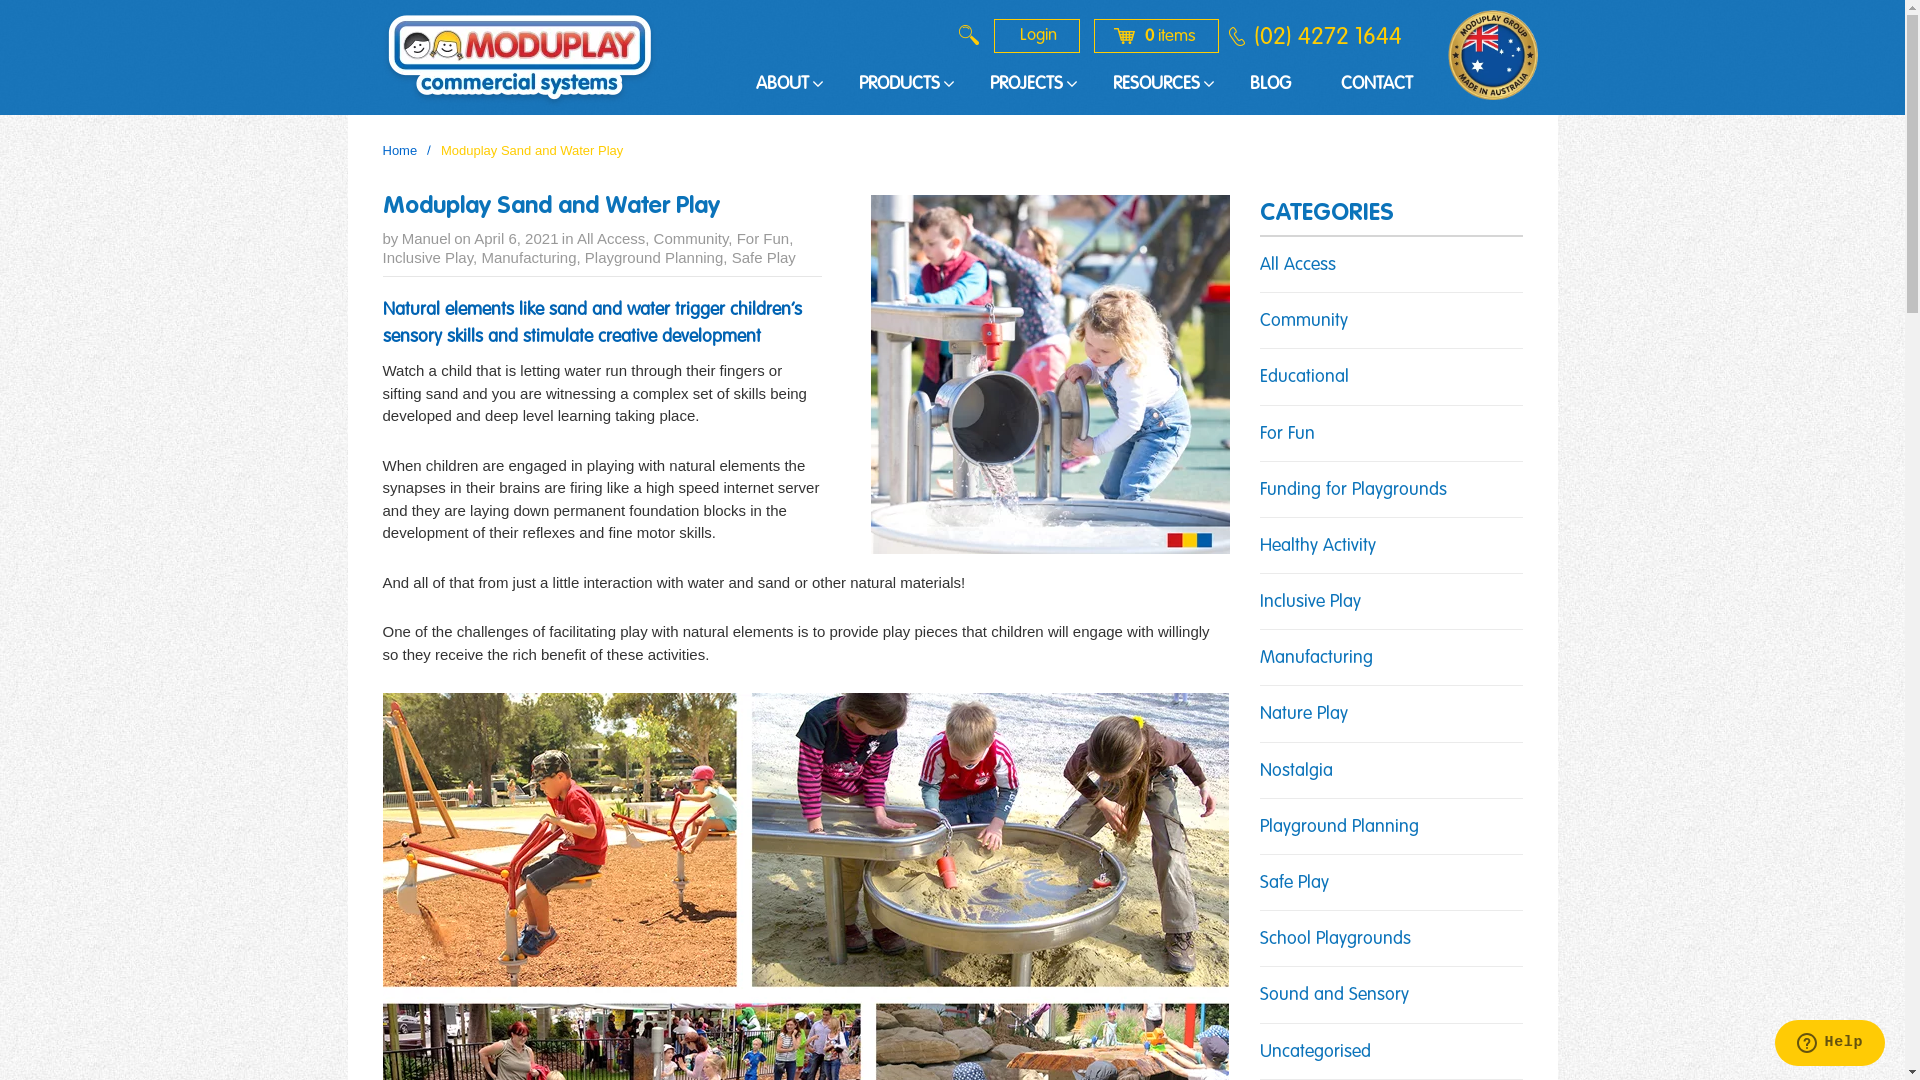 The width and height of the screenshot is (1920, 1080). Describe the element at coordinates (782, 85) in the screenshot. I see `ABOUT` at that location.